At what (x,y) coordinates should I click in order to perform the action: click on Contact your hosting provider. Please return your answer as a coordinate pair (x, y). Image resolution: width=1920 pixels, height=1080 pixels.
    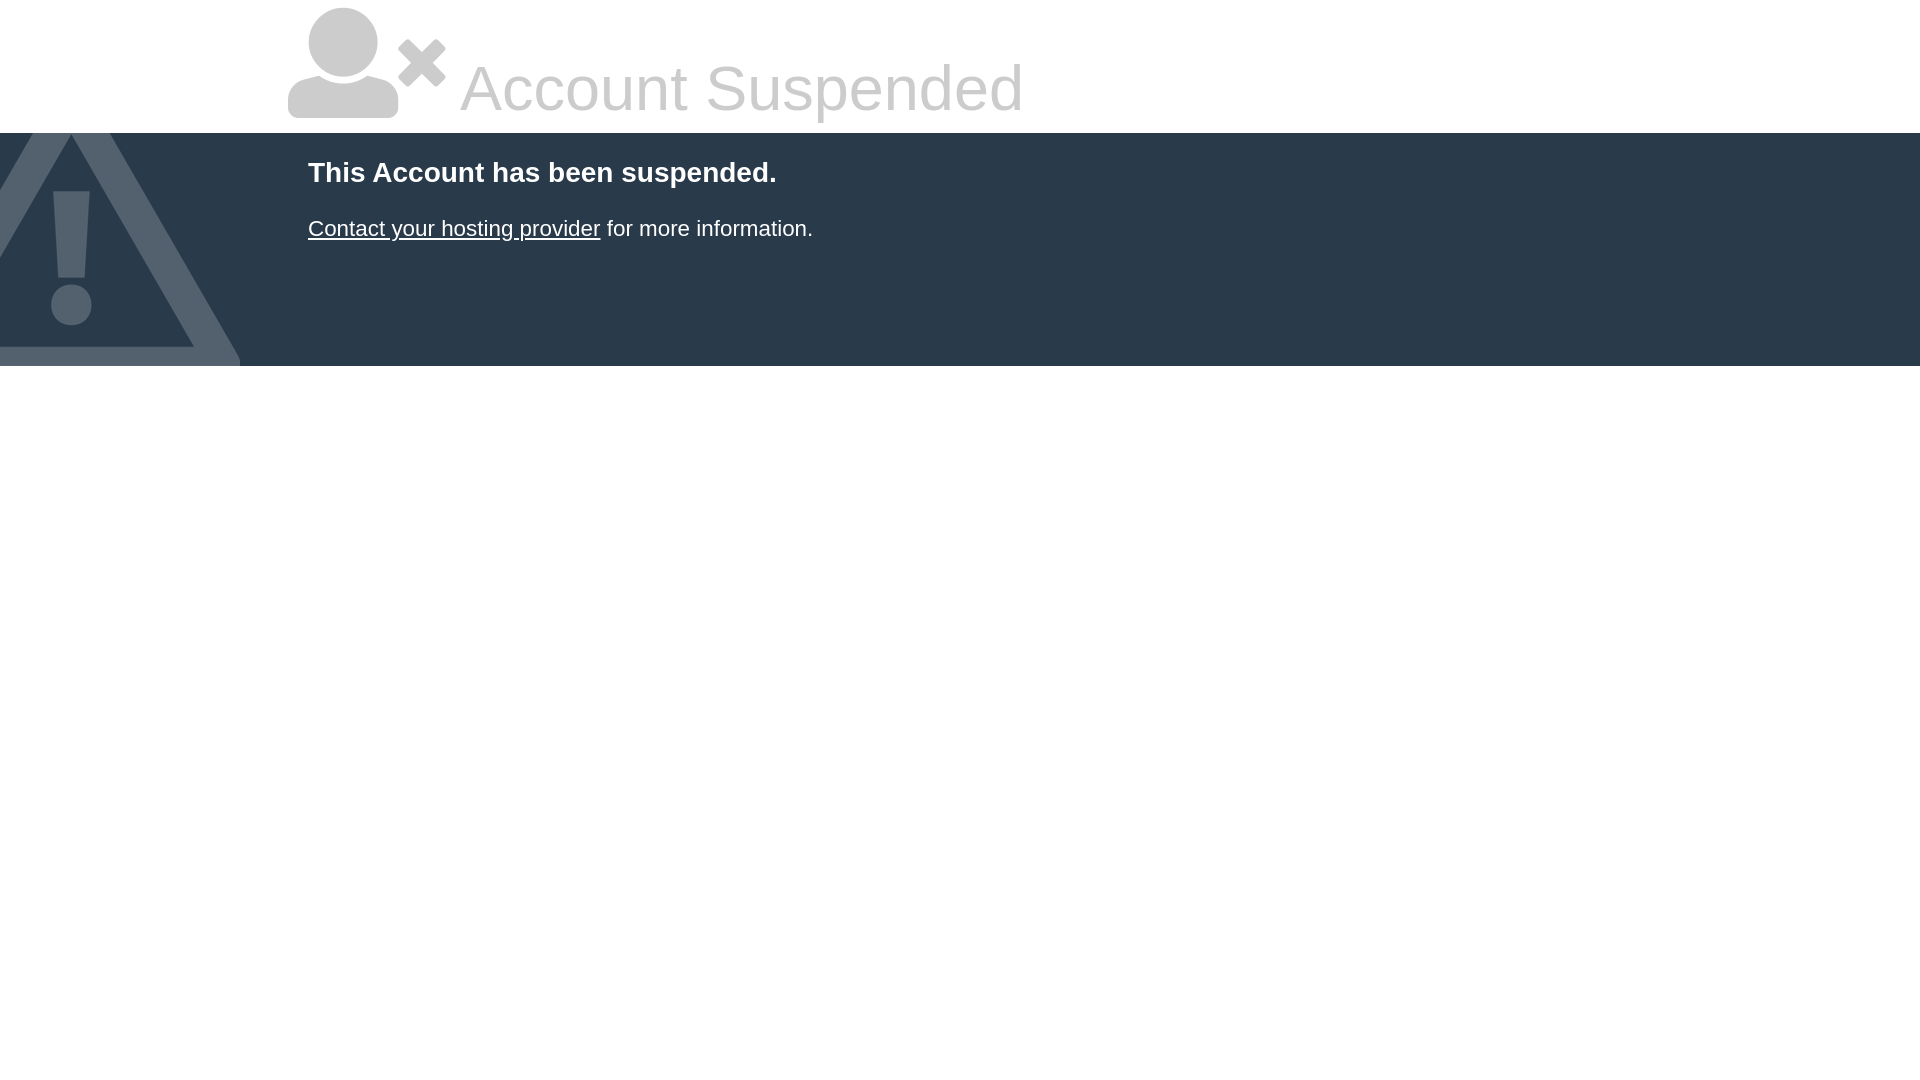
    Looking at the image, I should click on (454, 228).